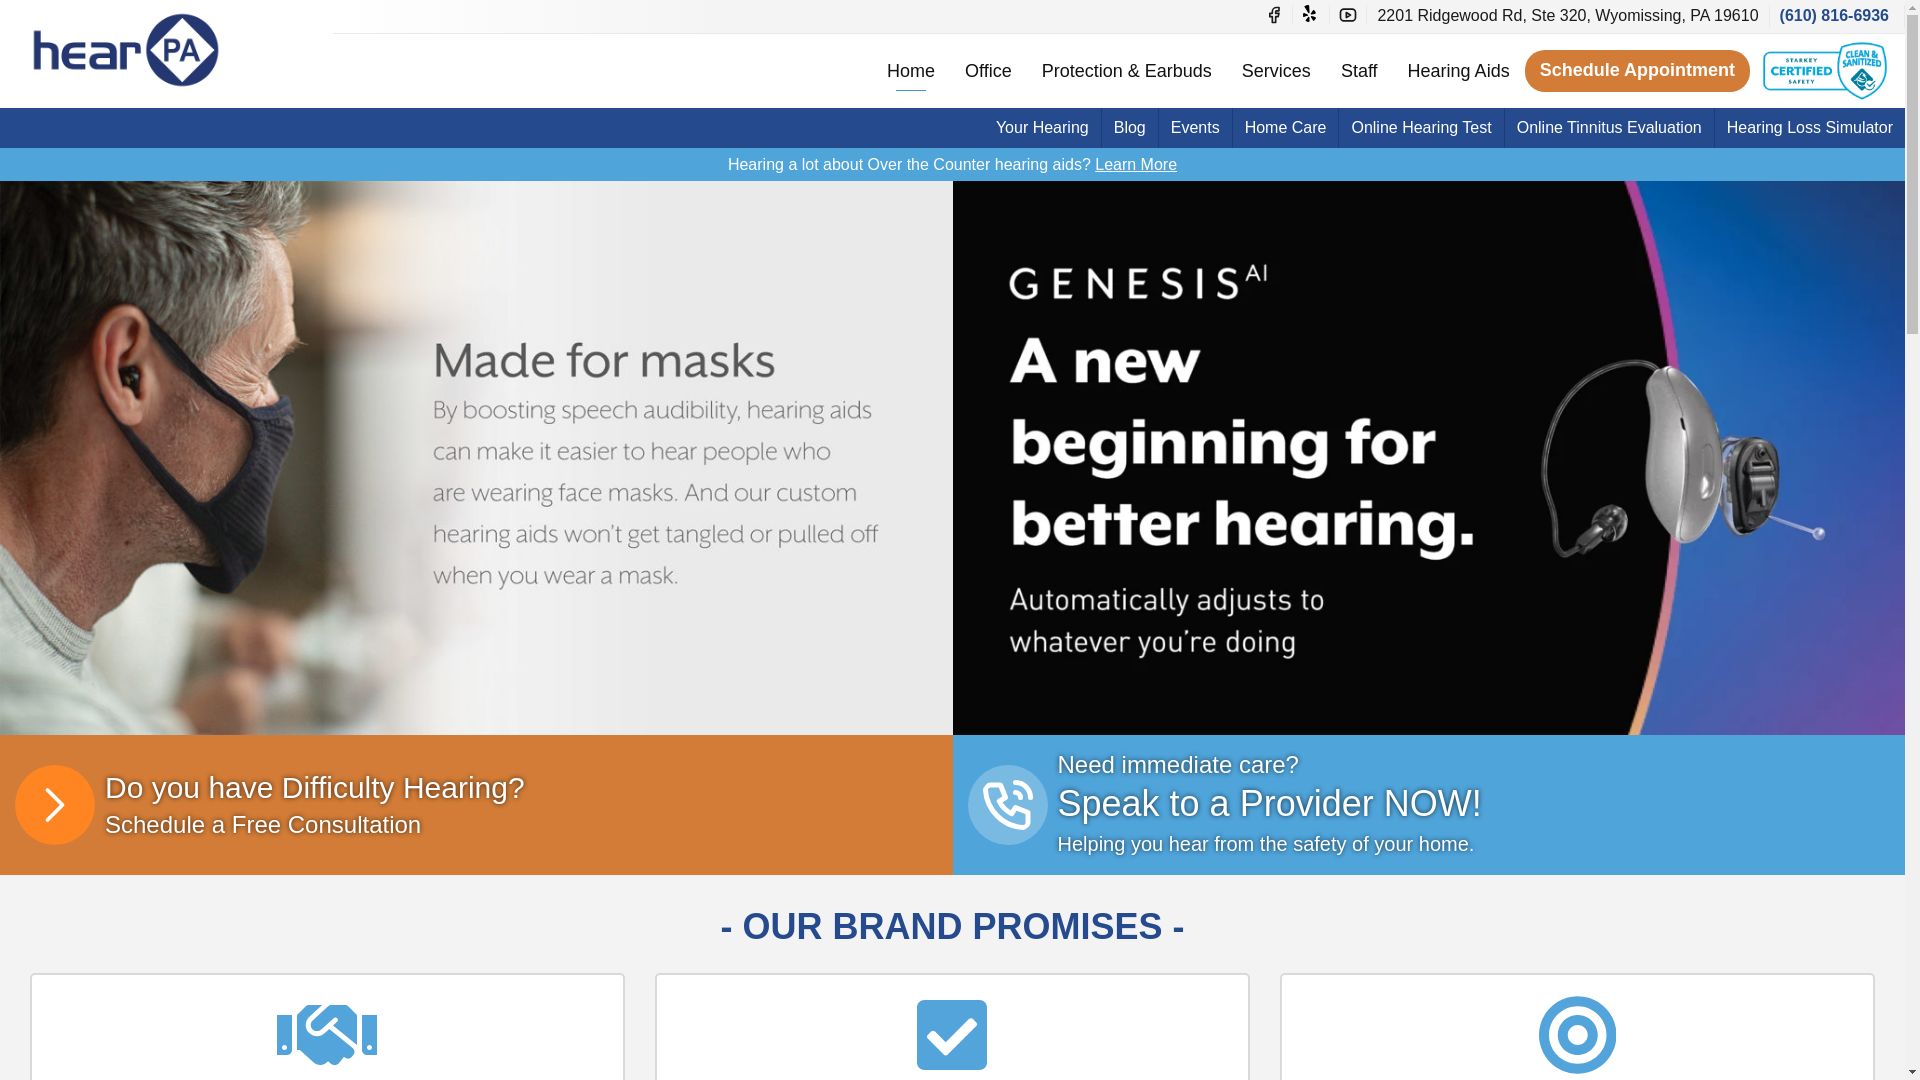 This screenshot has height=1080, width=1920. I want to click on Learn More, so click(1135, 164).